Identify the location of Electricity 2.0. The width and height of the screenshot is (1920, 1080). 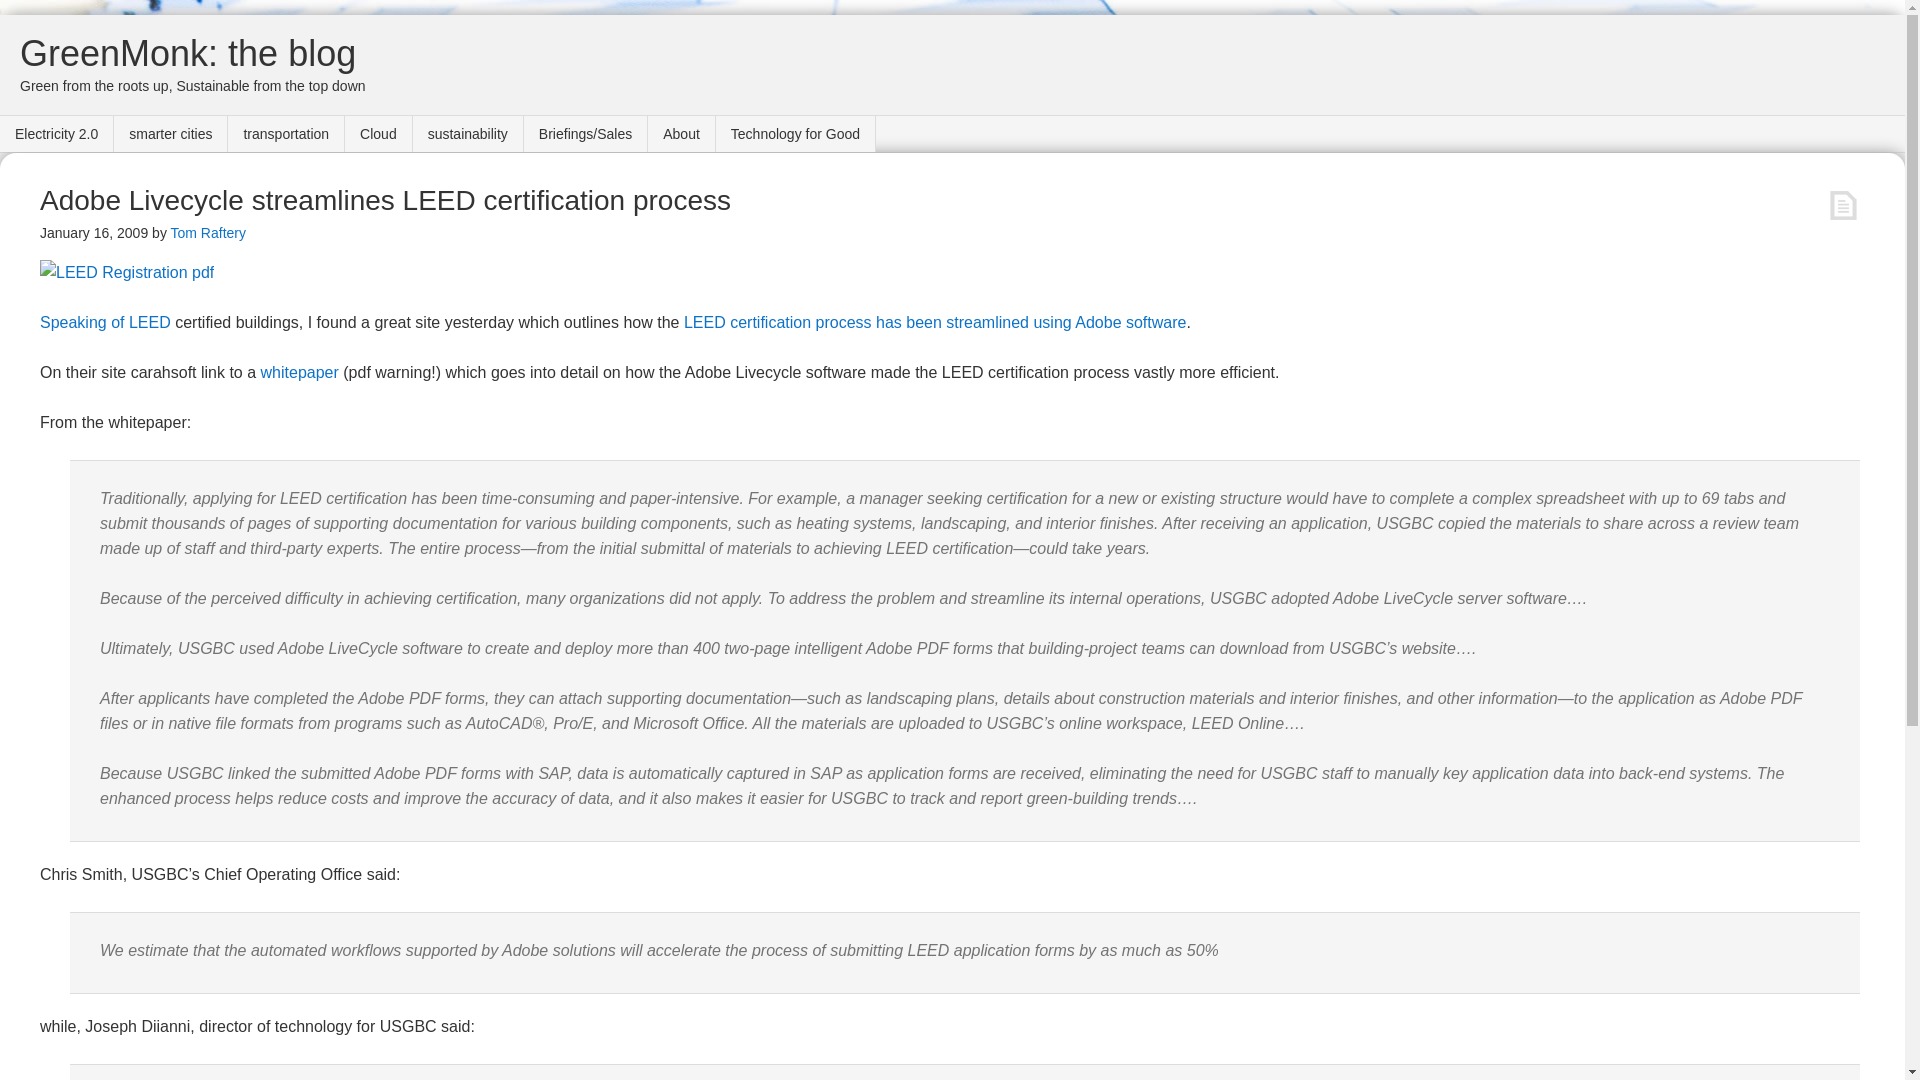
(56, 134).